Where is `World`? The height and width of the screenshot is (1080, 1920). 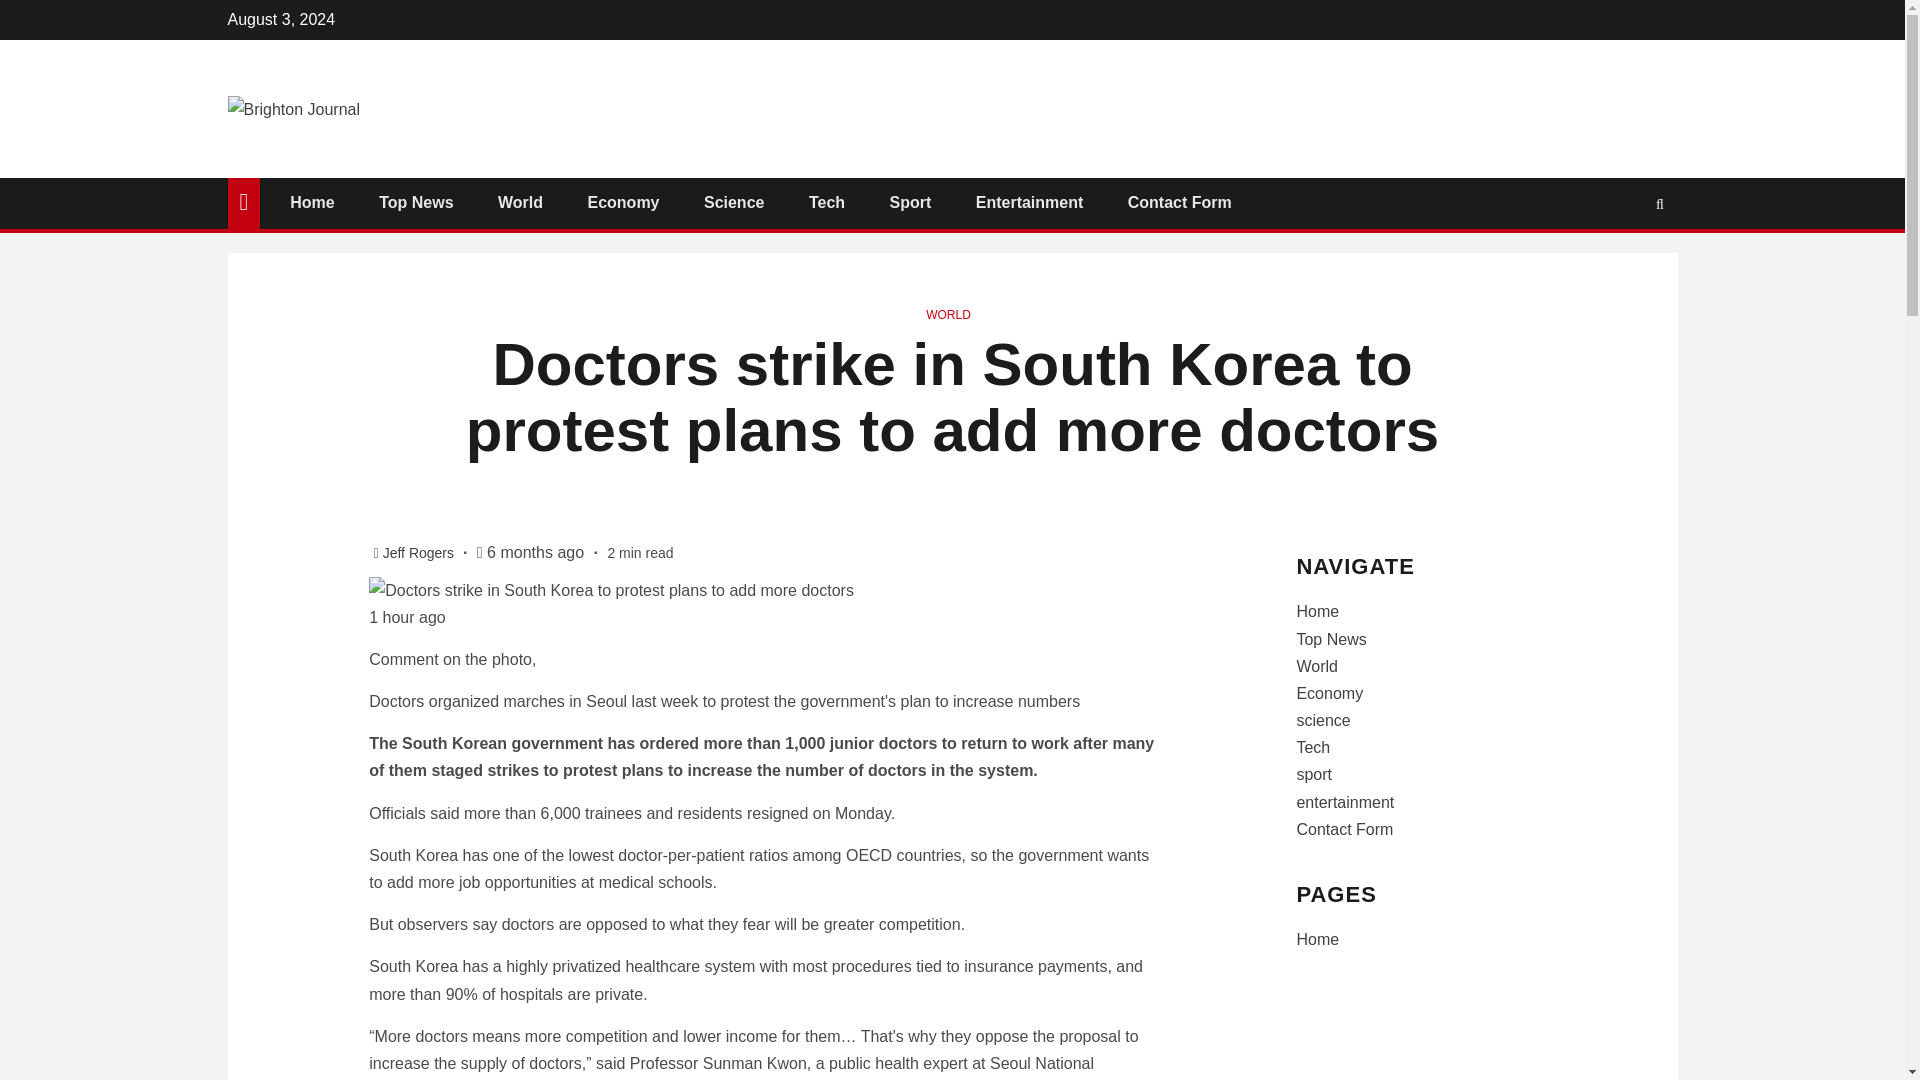 World is located at coordinates (1317, 666).